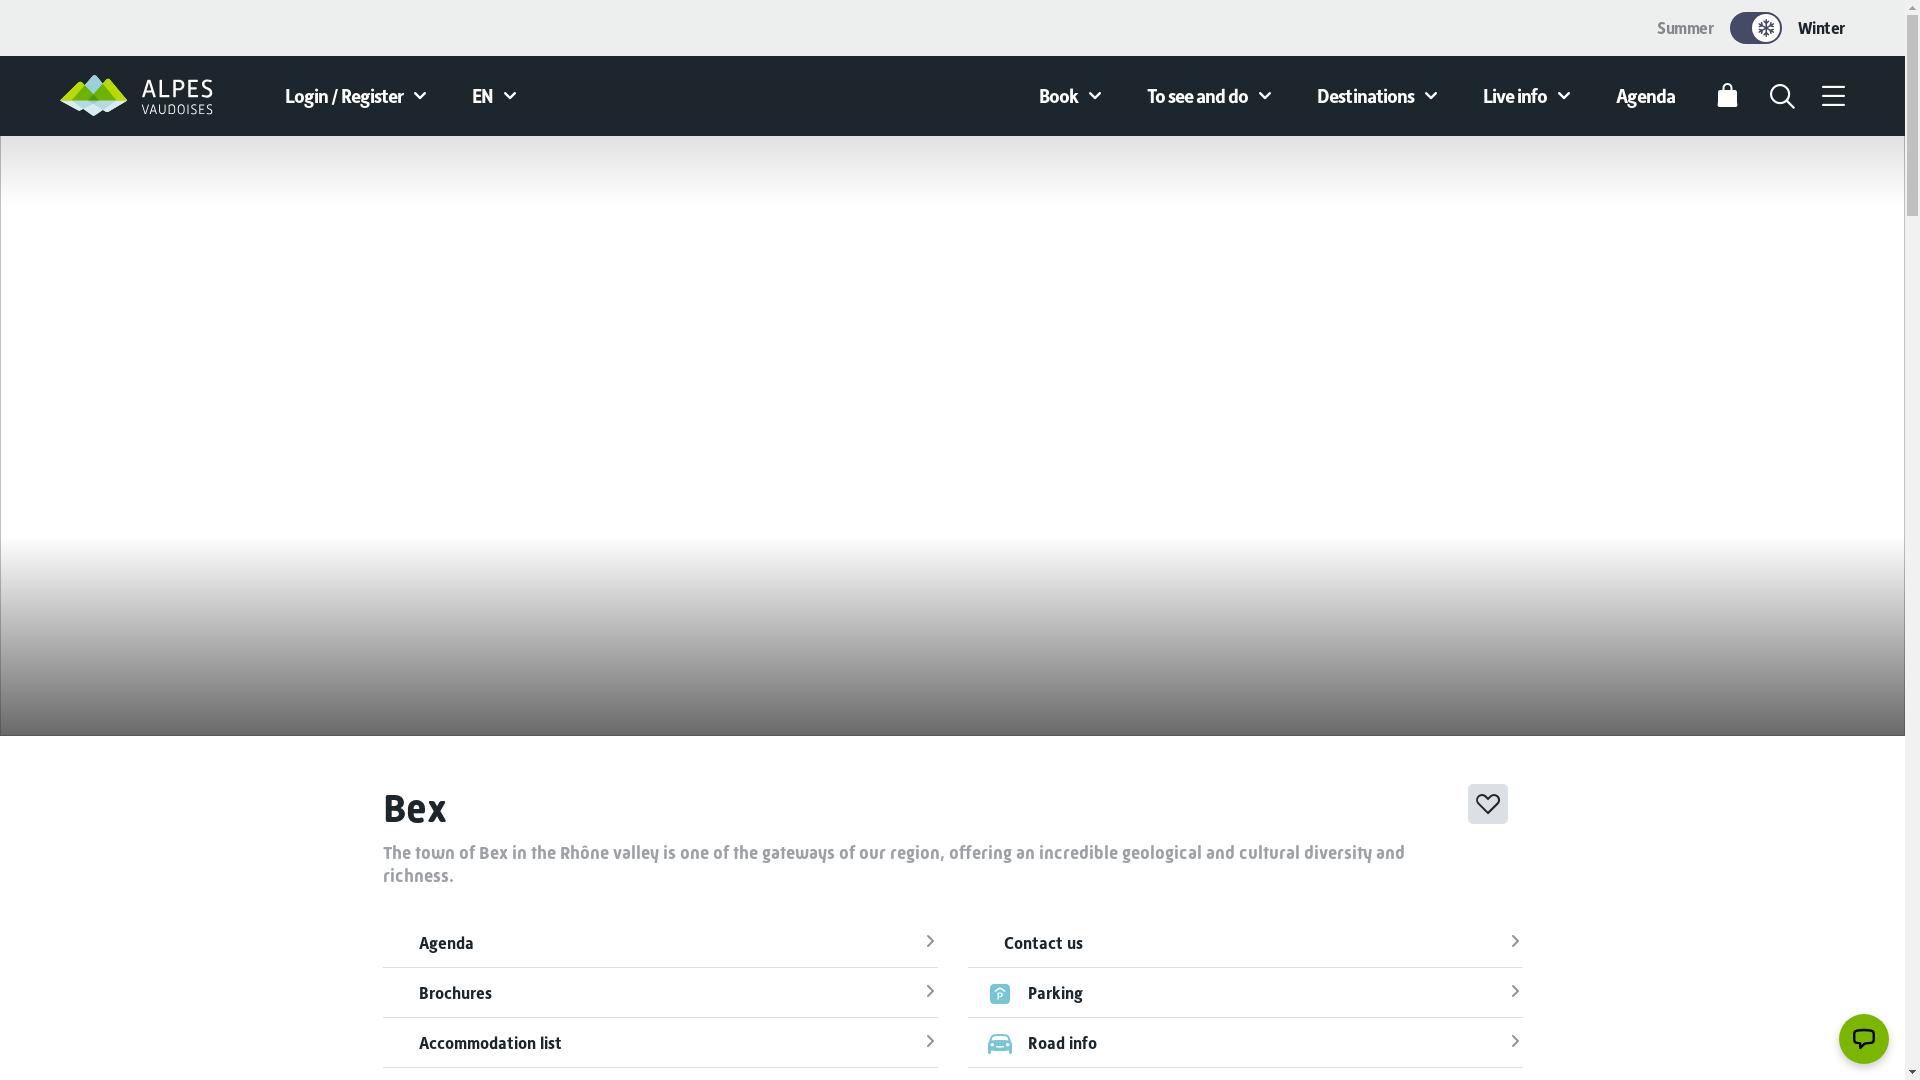 The image size is (1920, 1080). I want to click on Agenda, so click(1646, 96).